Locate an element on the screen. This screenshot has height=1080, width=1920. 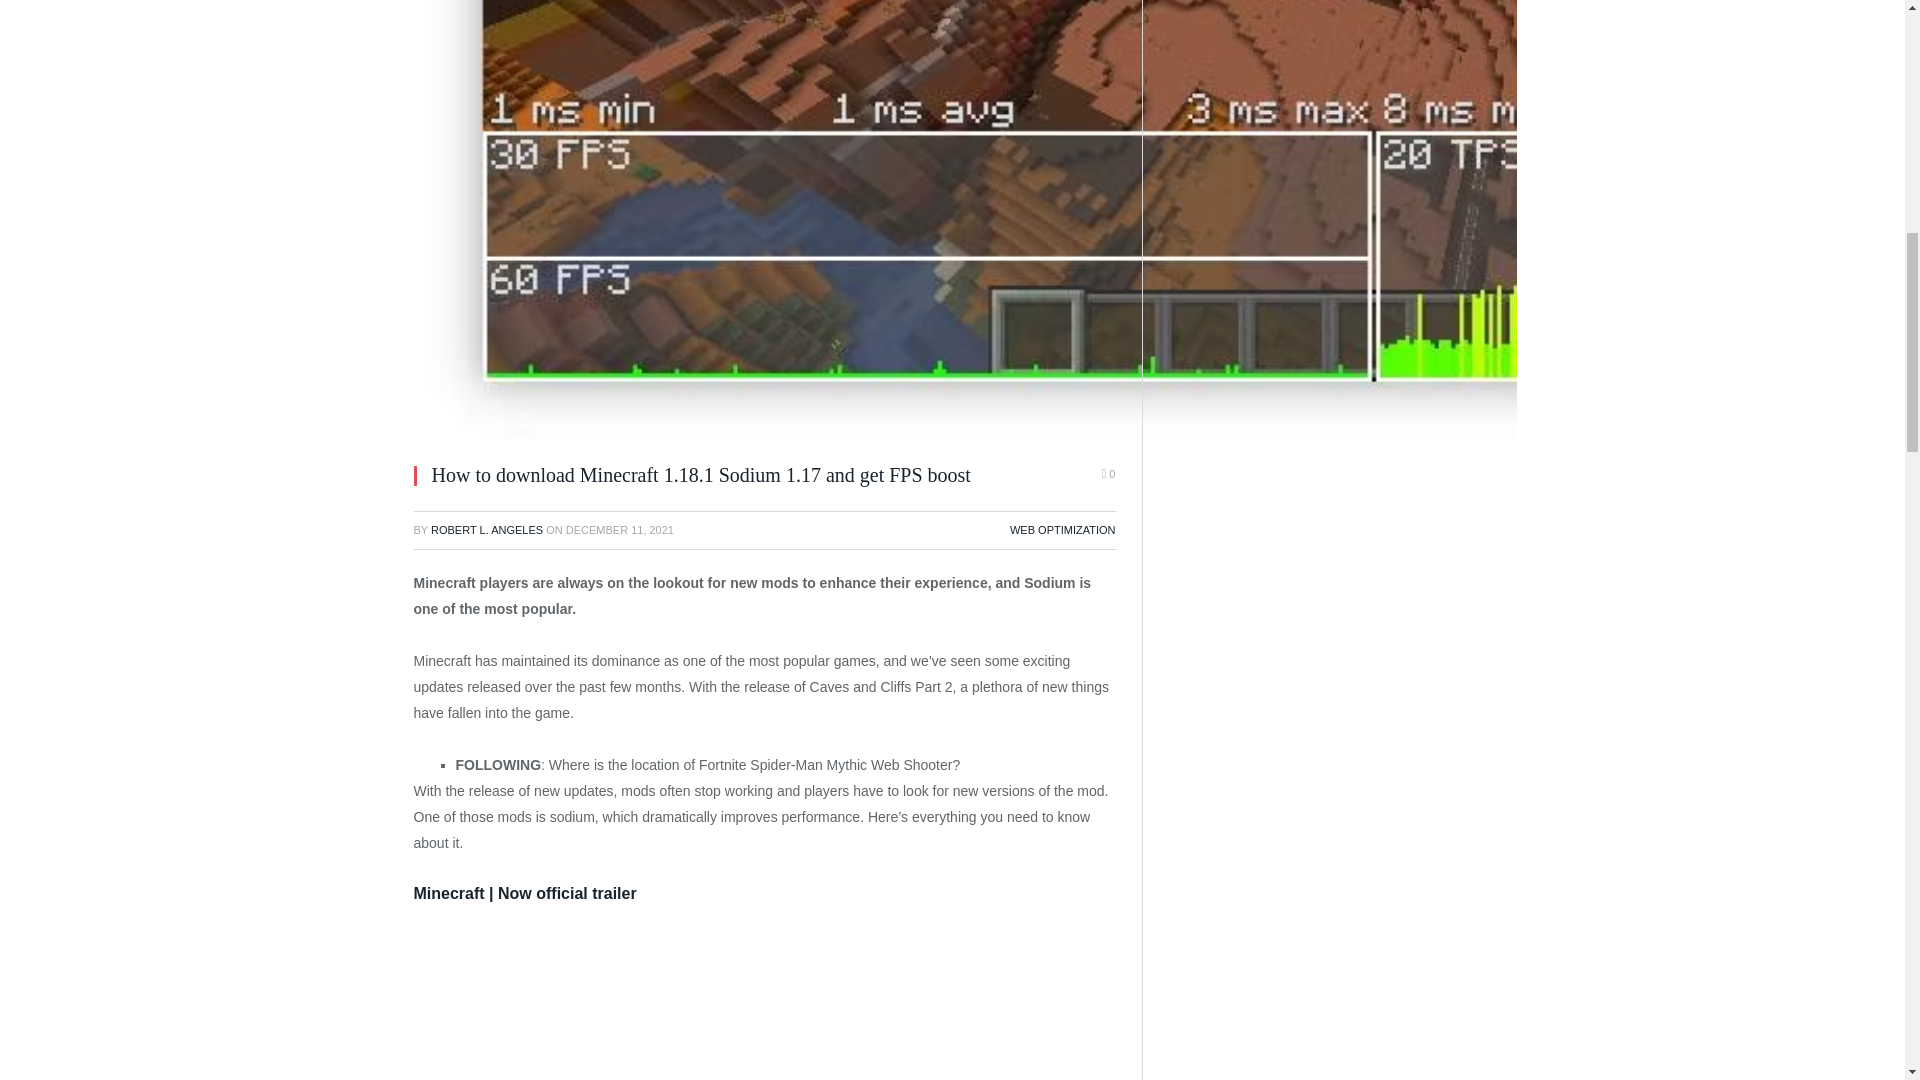
Posts by Robert L. Angeles is located at coordinates (486, 529).